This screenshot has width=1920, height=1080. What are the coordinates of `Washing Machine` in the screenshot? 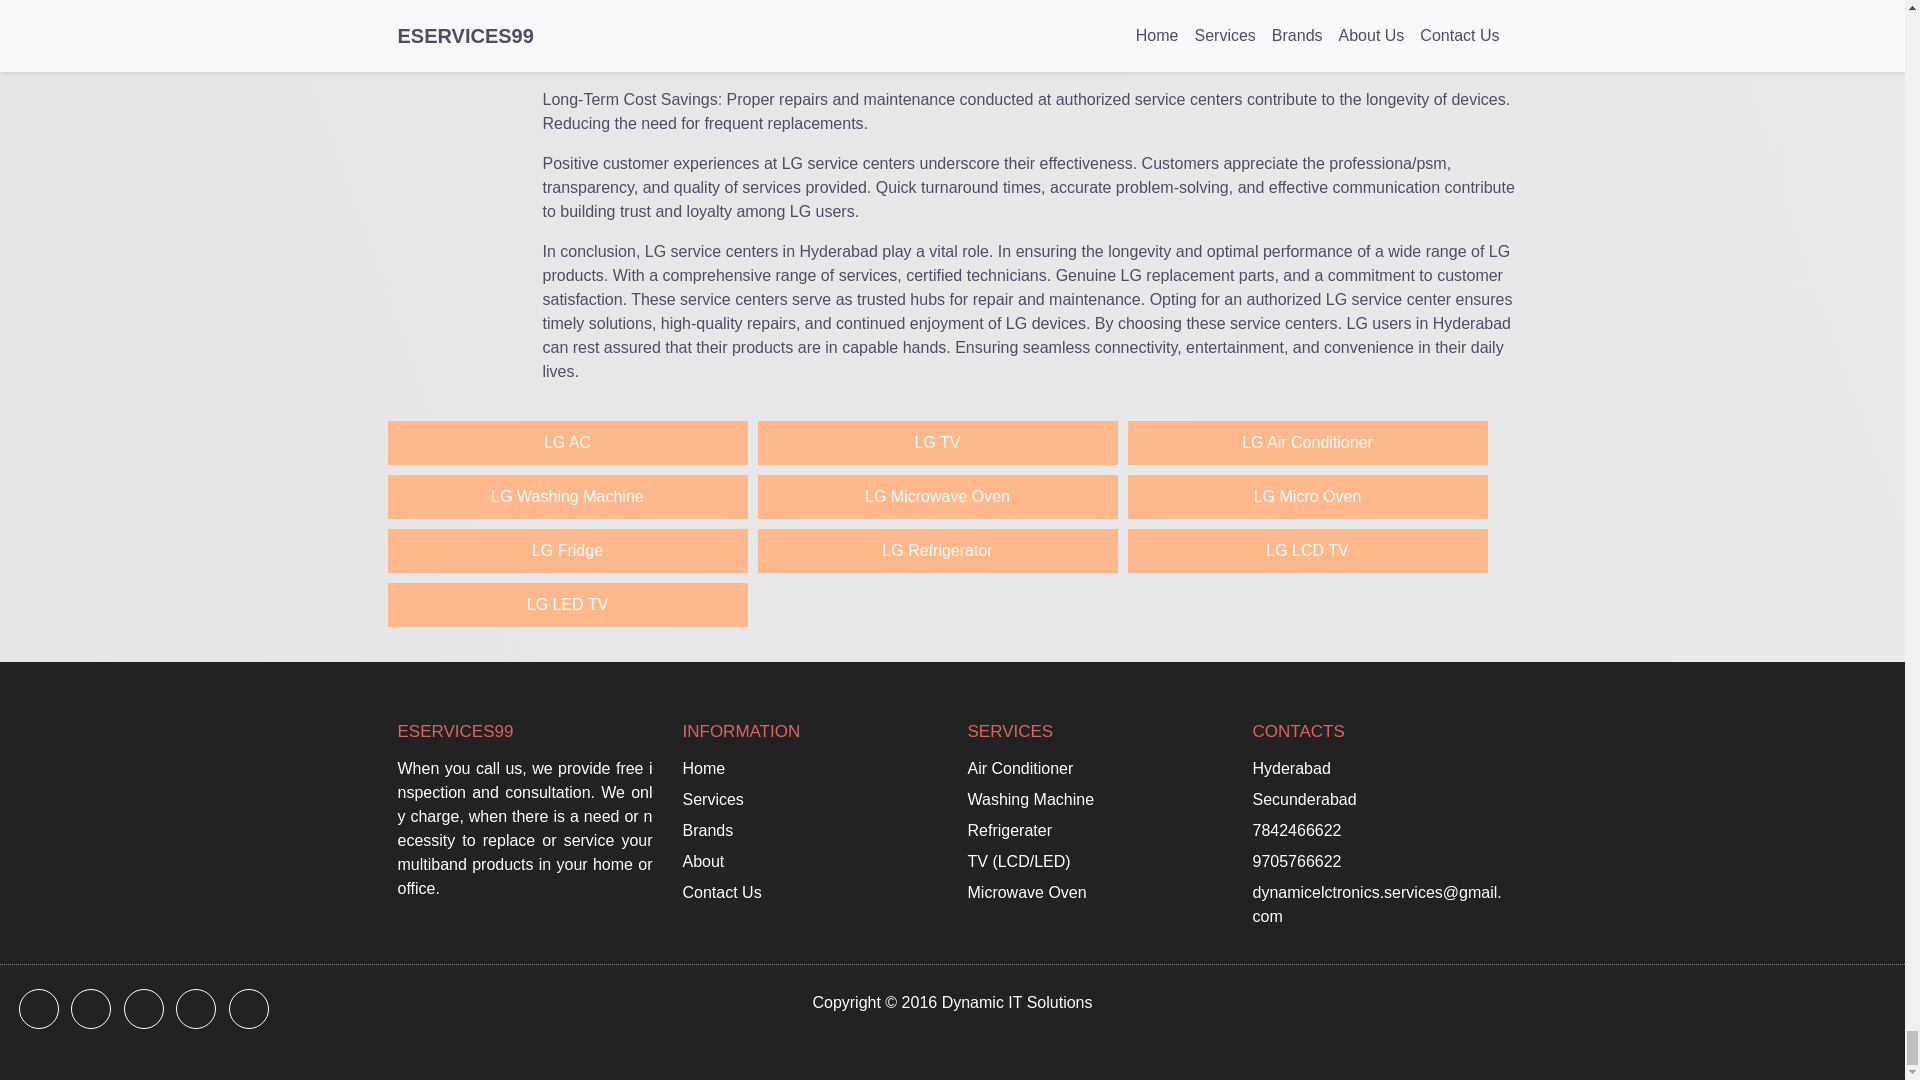 It's located at (1030, 800).